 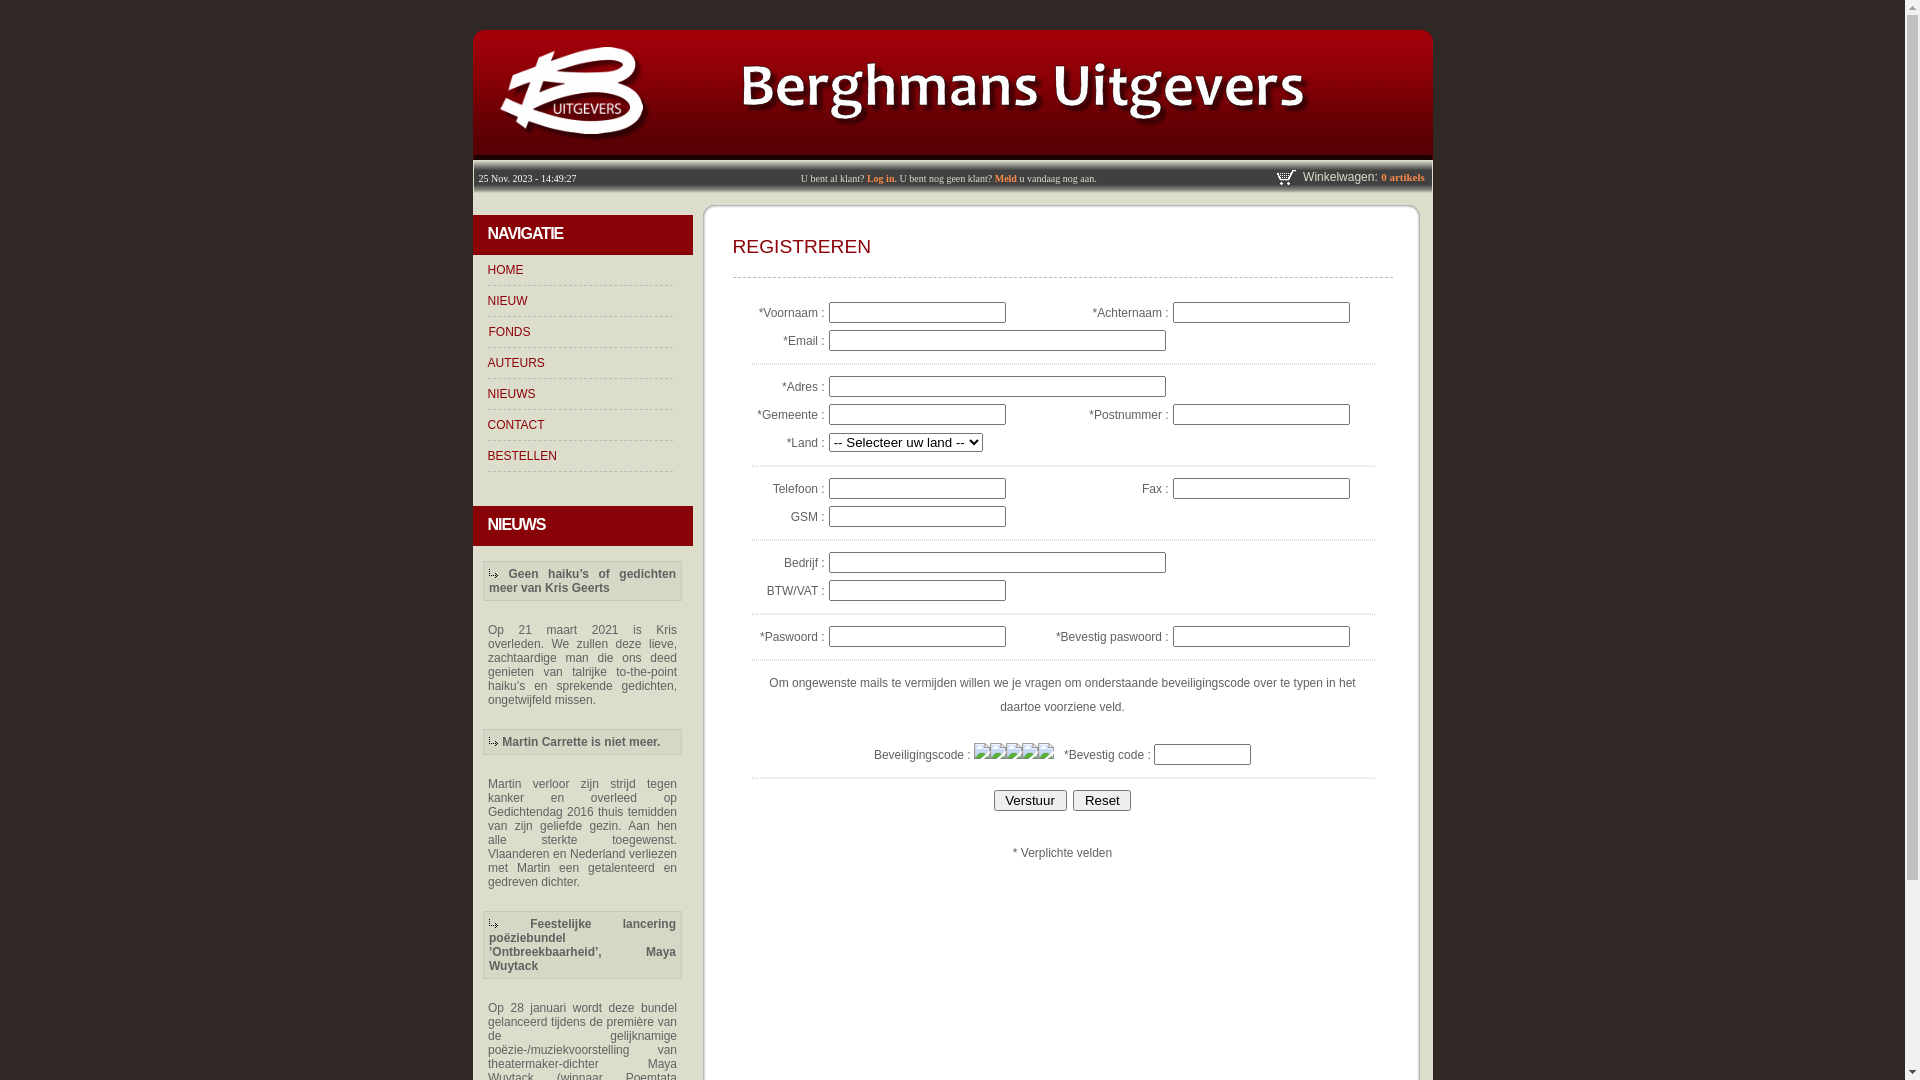 What do you see at coordinates (522, 456) in the screenshot?
I see `BESTELLEN` at bounding box center [522, 456].